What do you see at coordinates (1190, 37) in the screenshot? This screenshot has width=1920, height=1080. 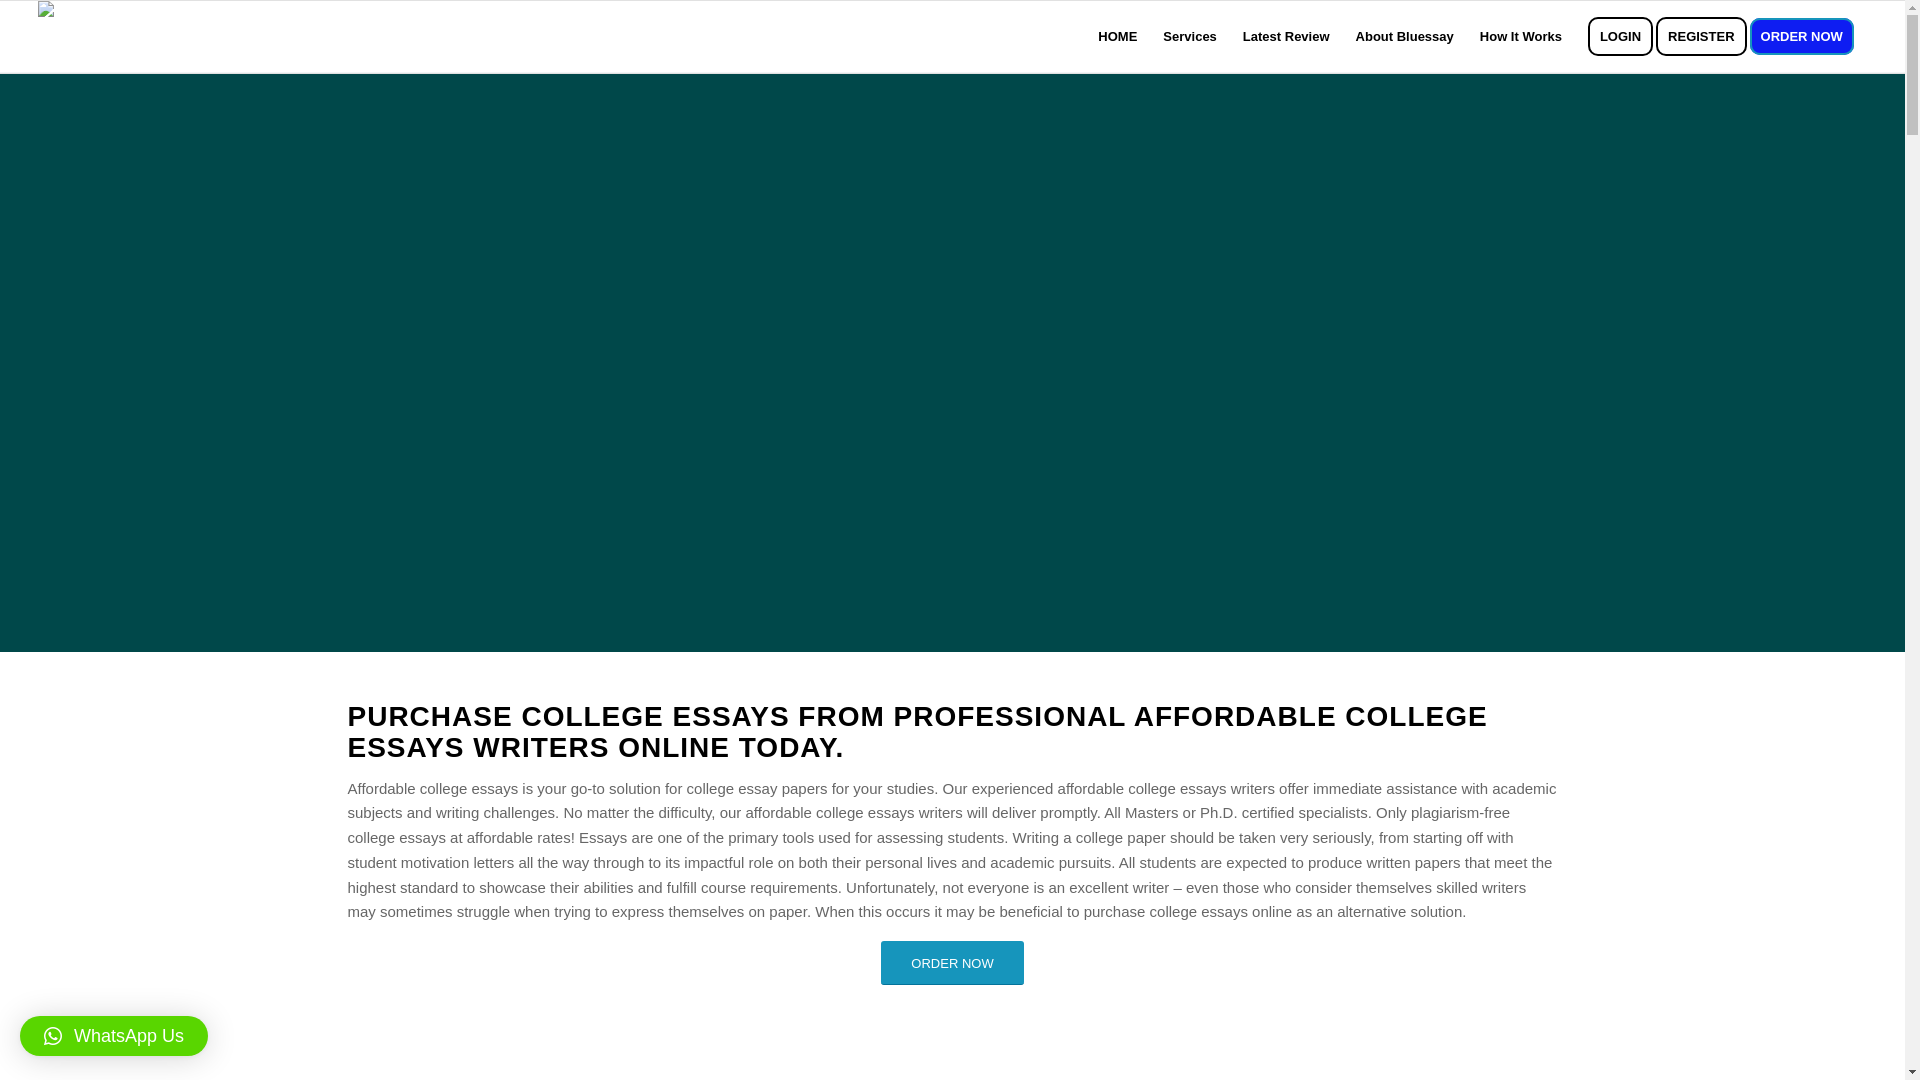 I see `Services` at bounding box center [1190, 37].